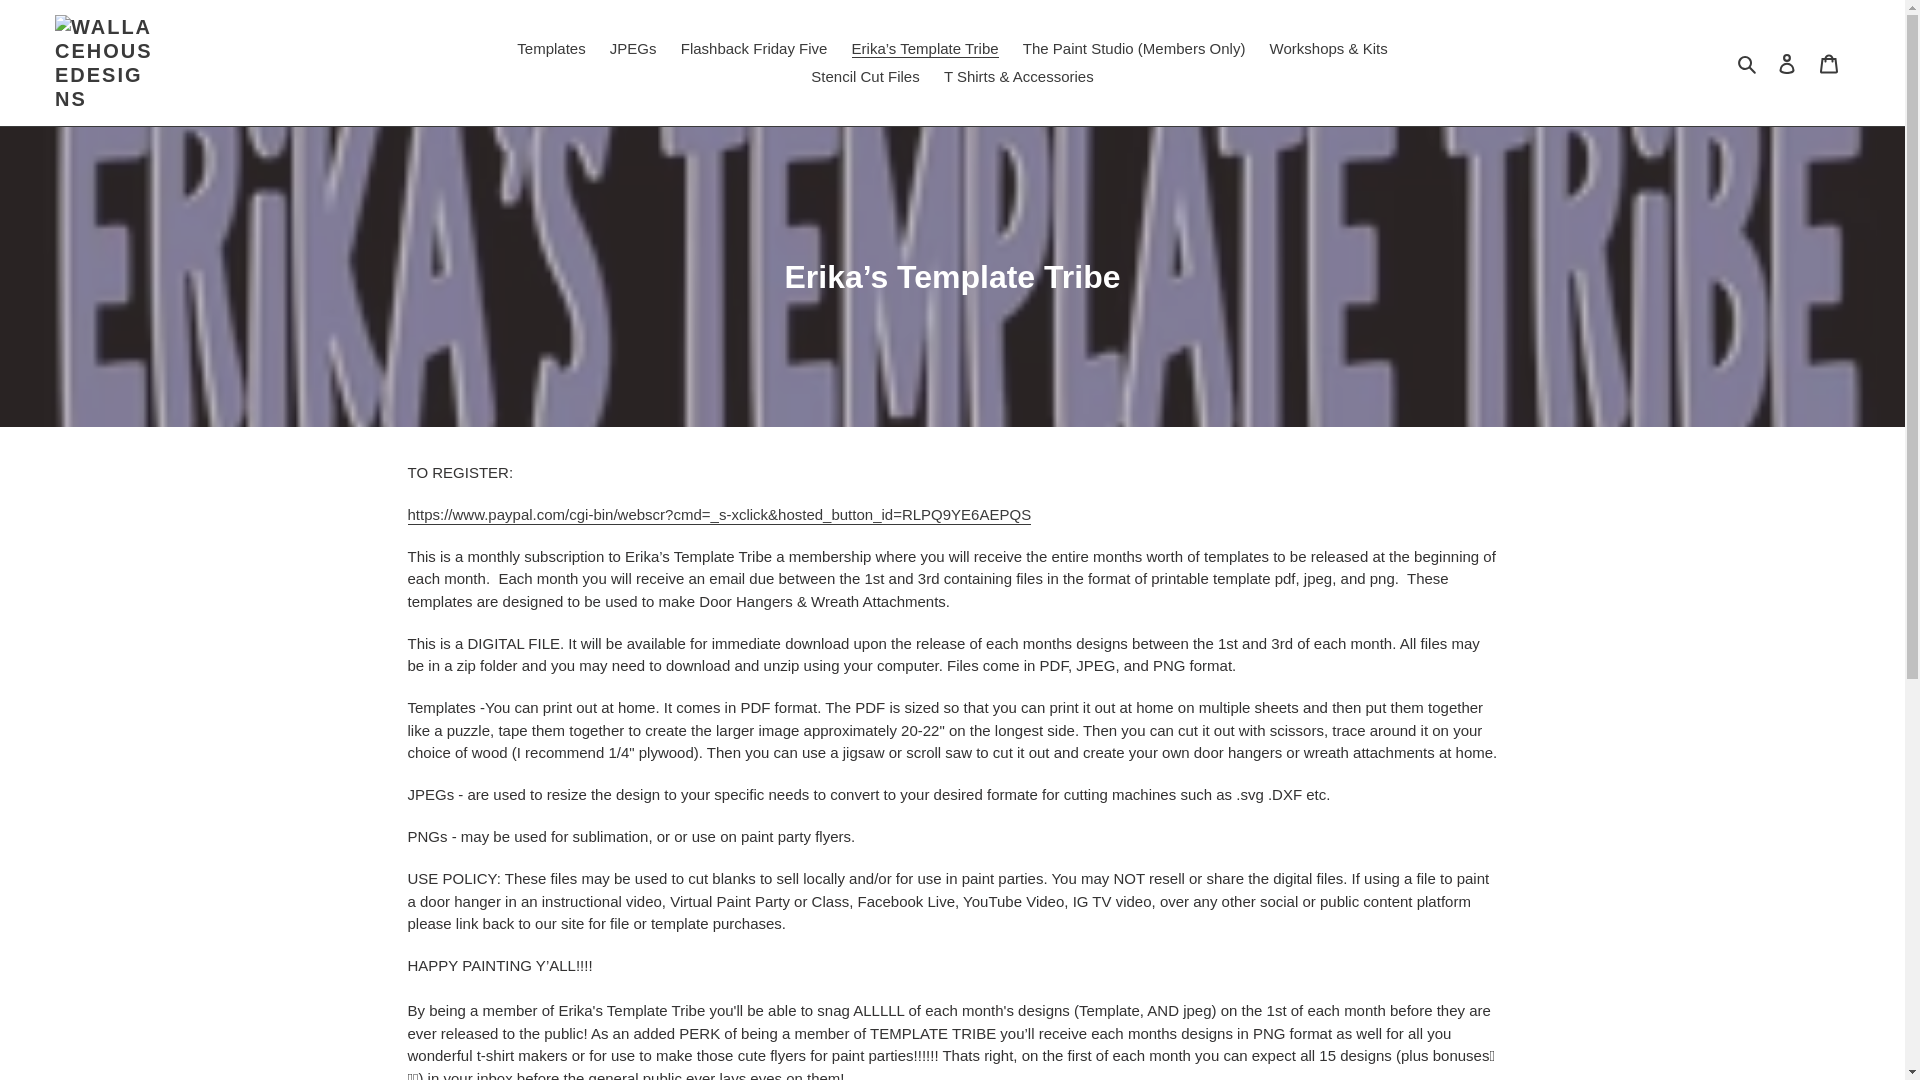  Describe the element at coordinates (1829, 64) in the screenshot. I see `Cart` at that location.